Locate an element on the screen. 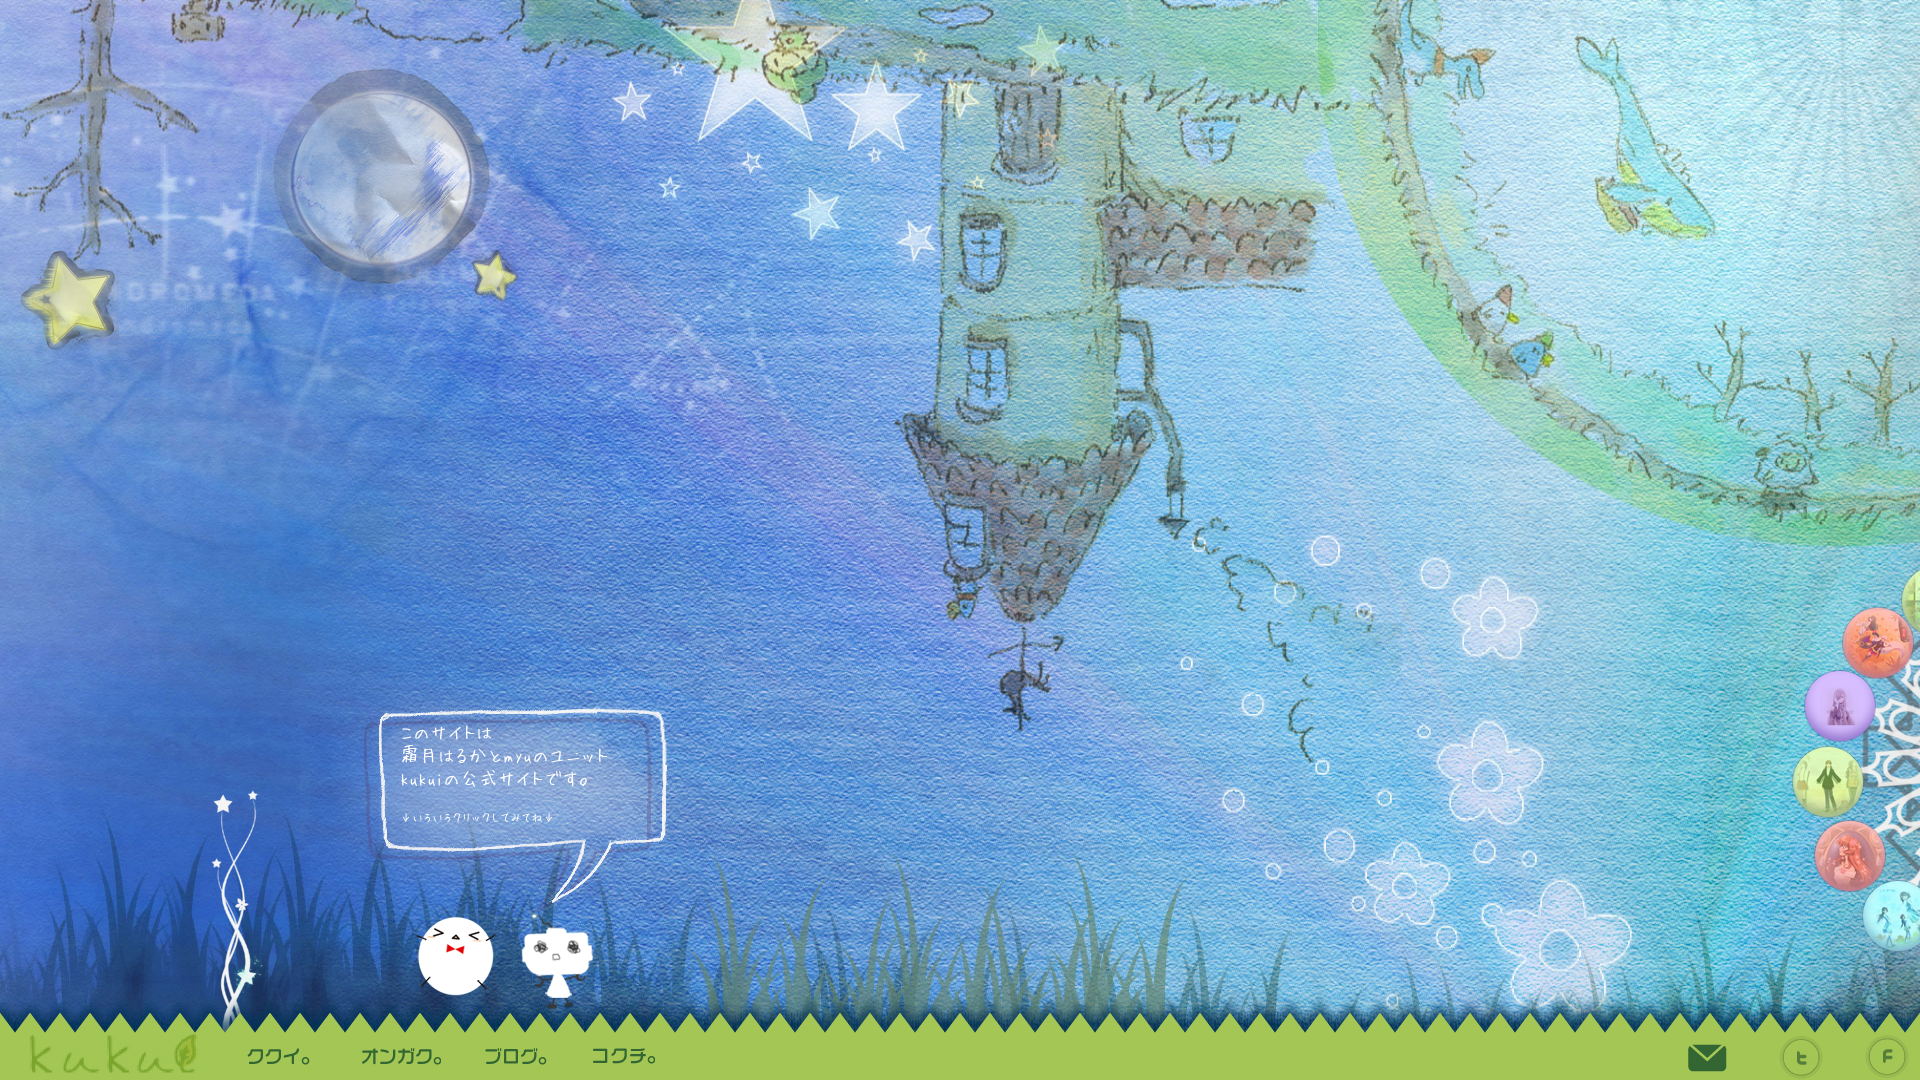  Click to enlarge is located at coordinates (1850, 856).